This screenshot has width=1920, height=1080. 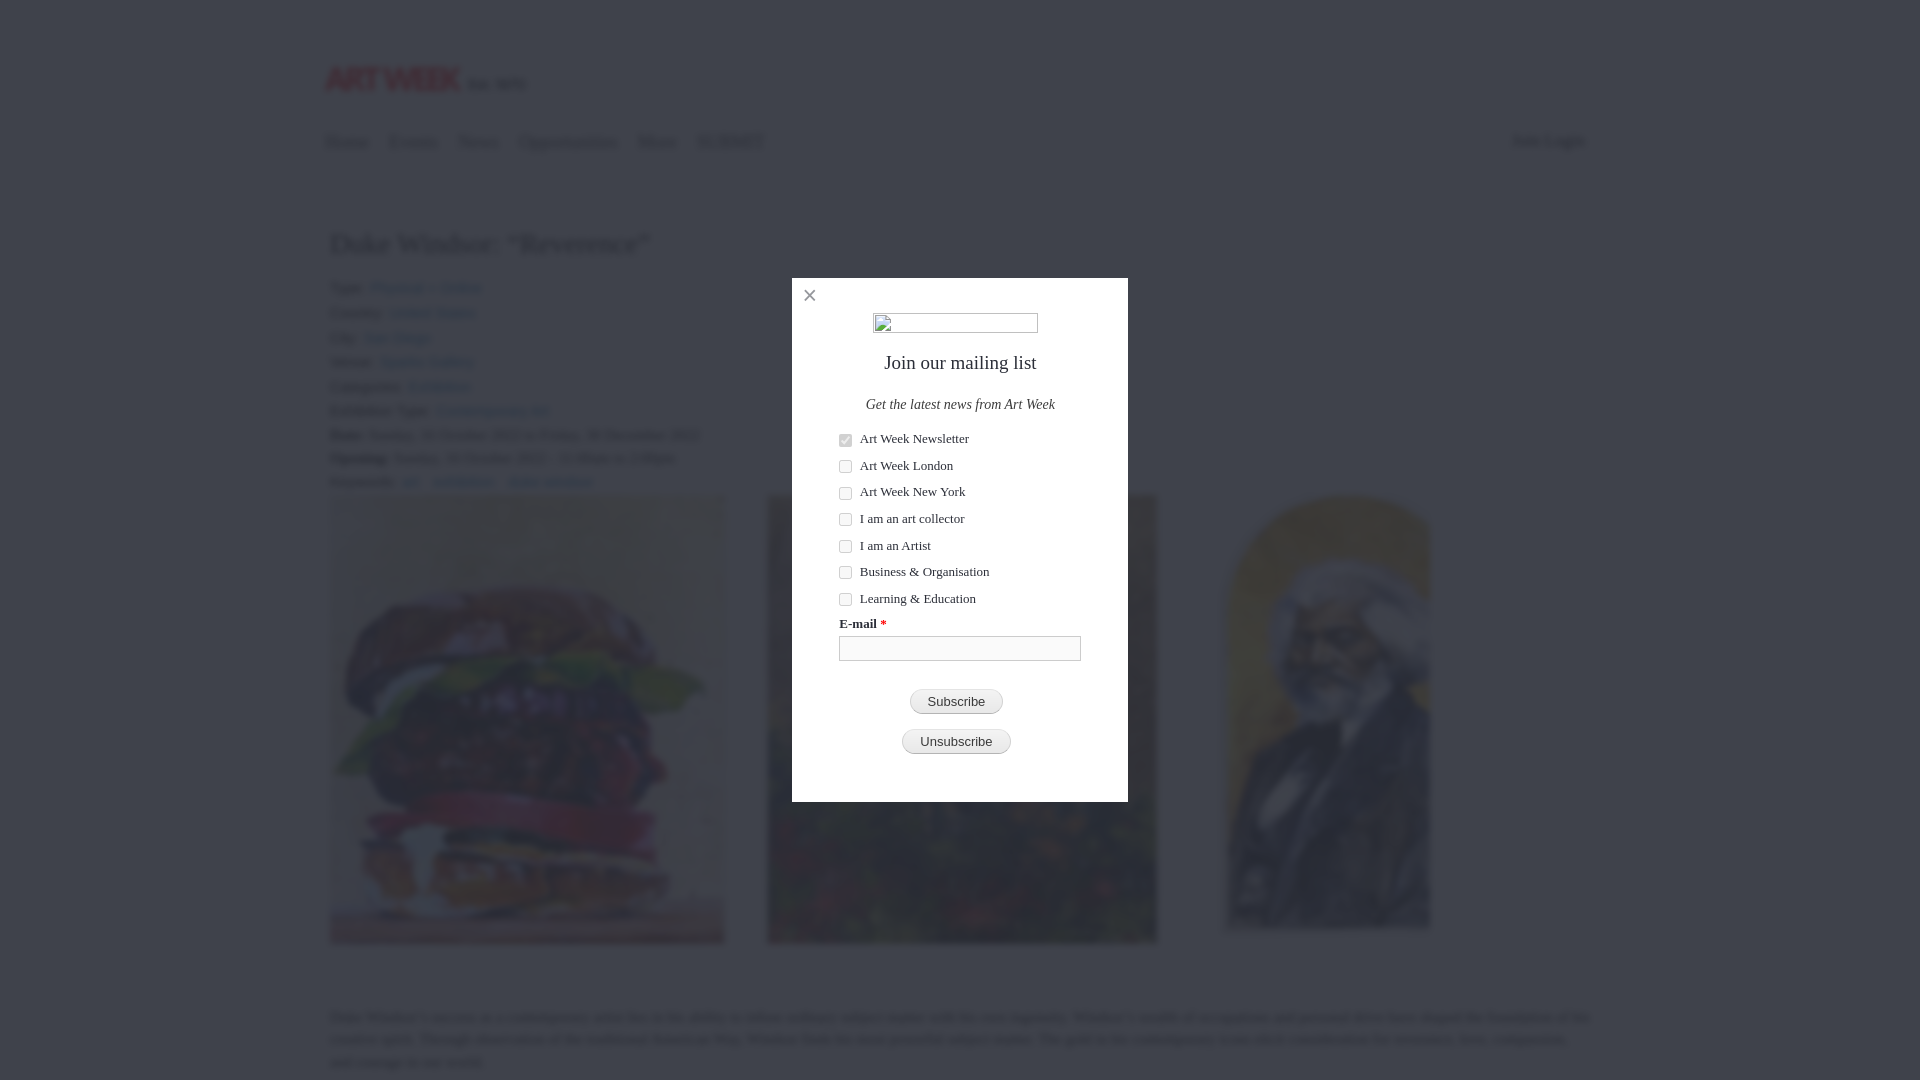 I want to click on Home, so click(x=428, y=57).